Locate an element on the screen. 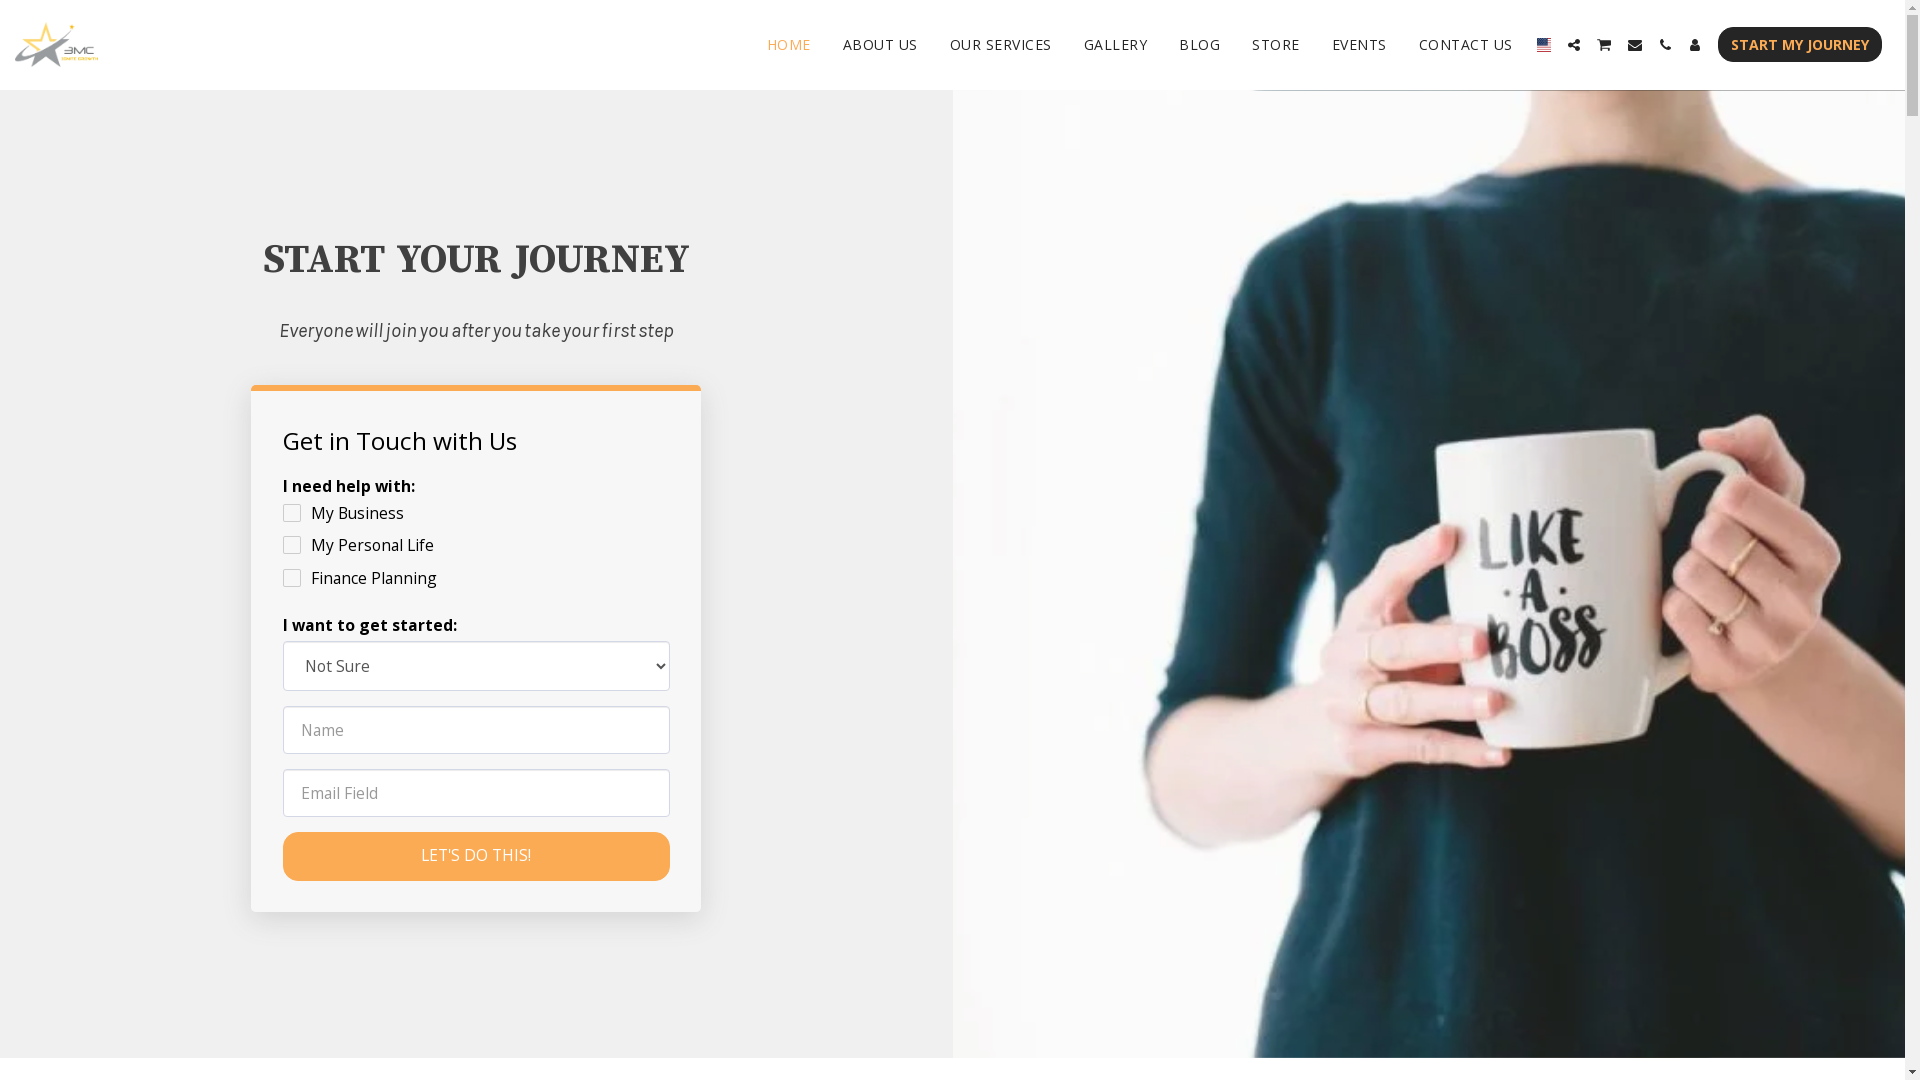  HOME is located at coordinates (789, 44).